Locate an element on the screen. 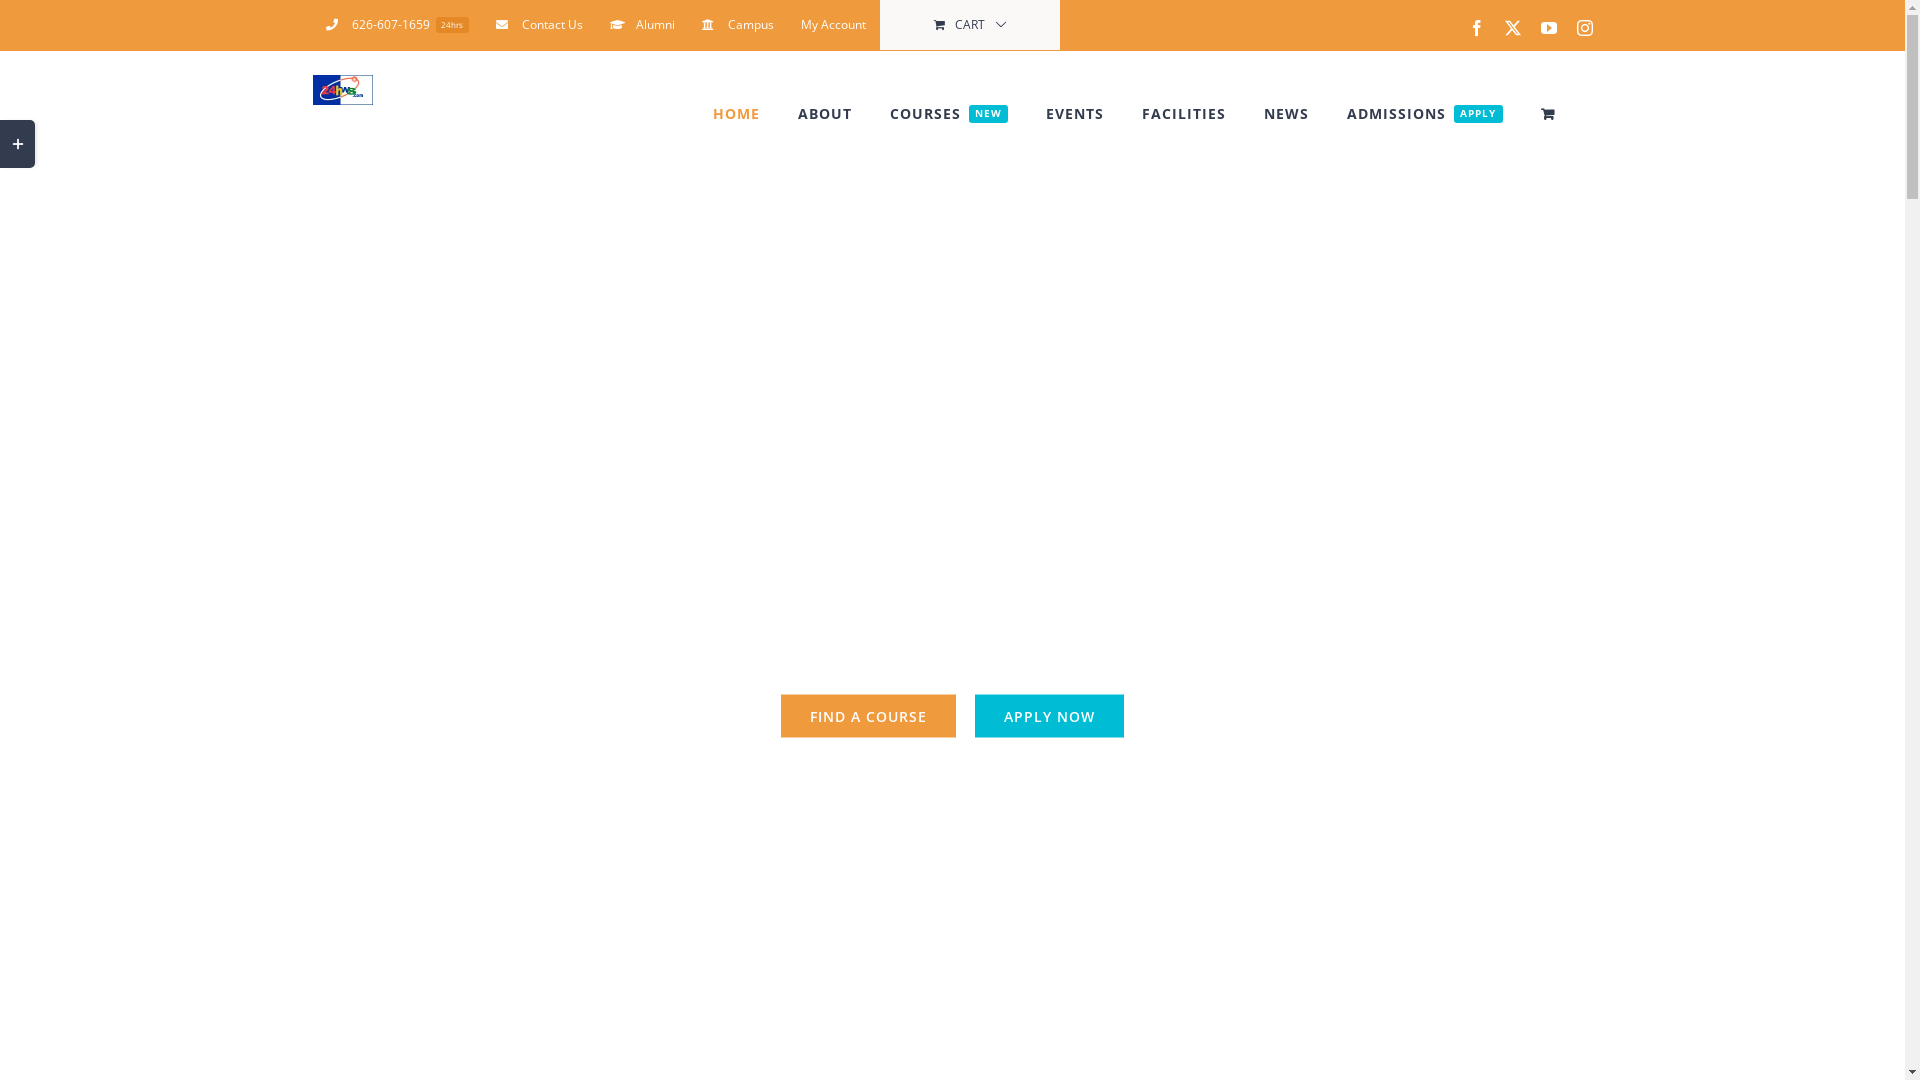 This screenshot has height=1080, width=1920. My Account is located at coordinates (834, 25).